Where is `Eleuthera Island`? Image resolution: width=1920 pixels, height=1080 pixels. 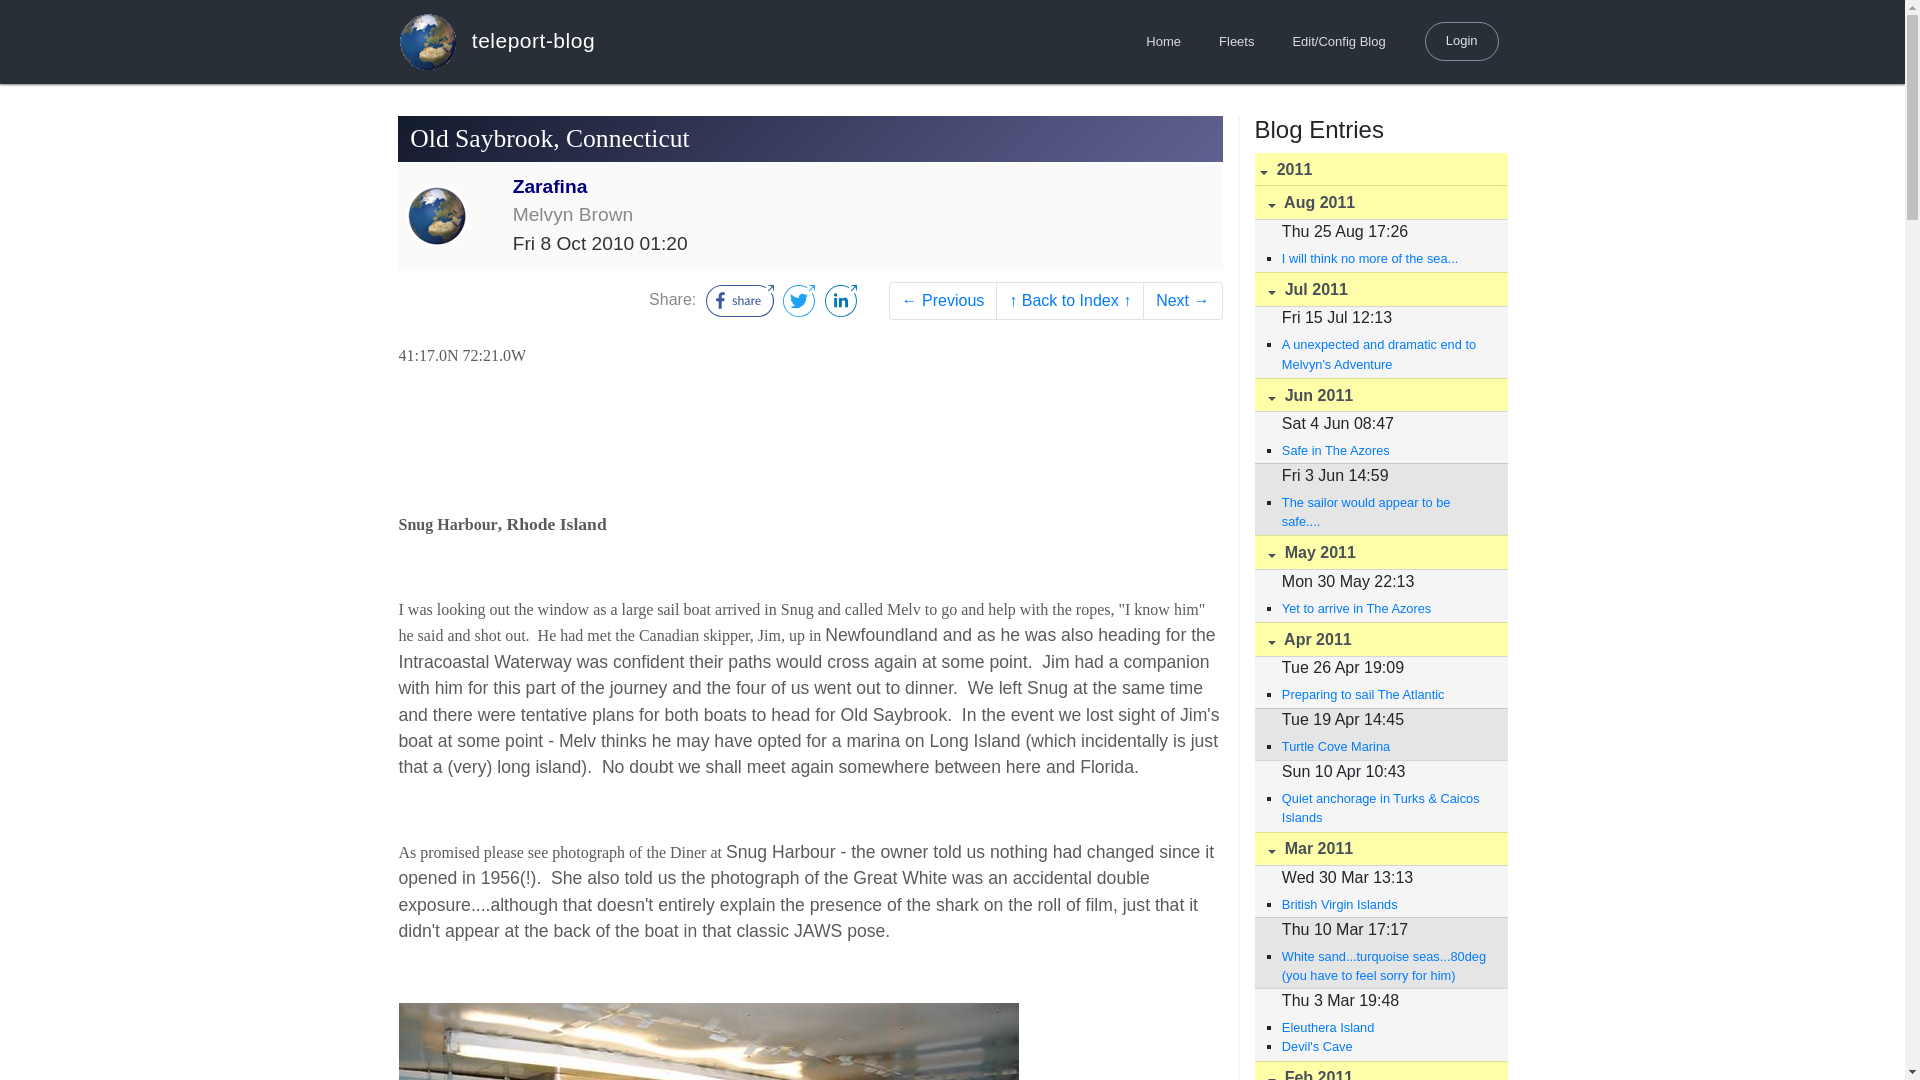 Eleuthera Island is located at coordinates (1385, 1027).